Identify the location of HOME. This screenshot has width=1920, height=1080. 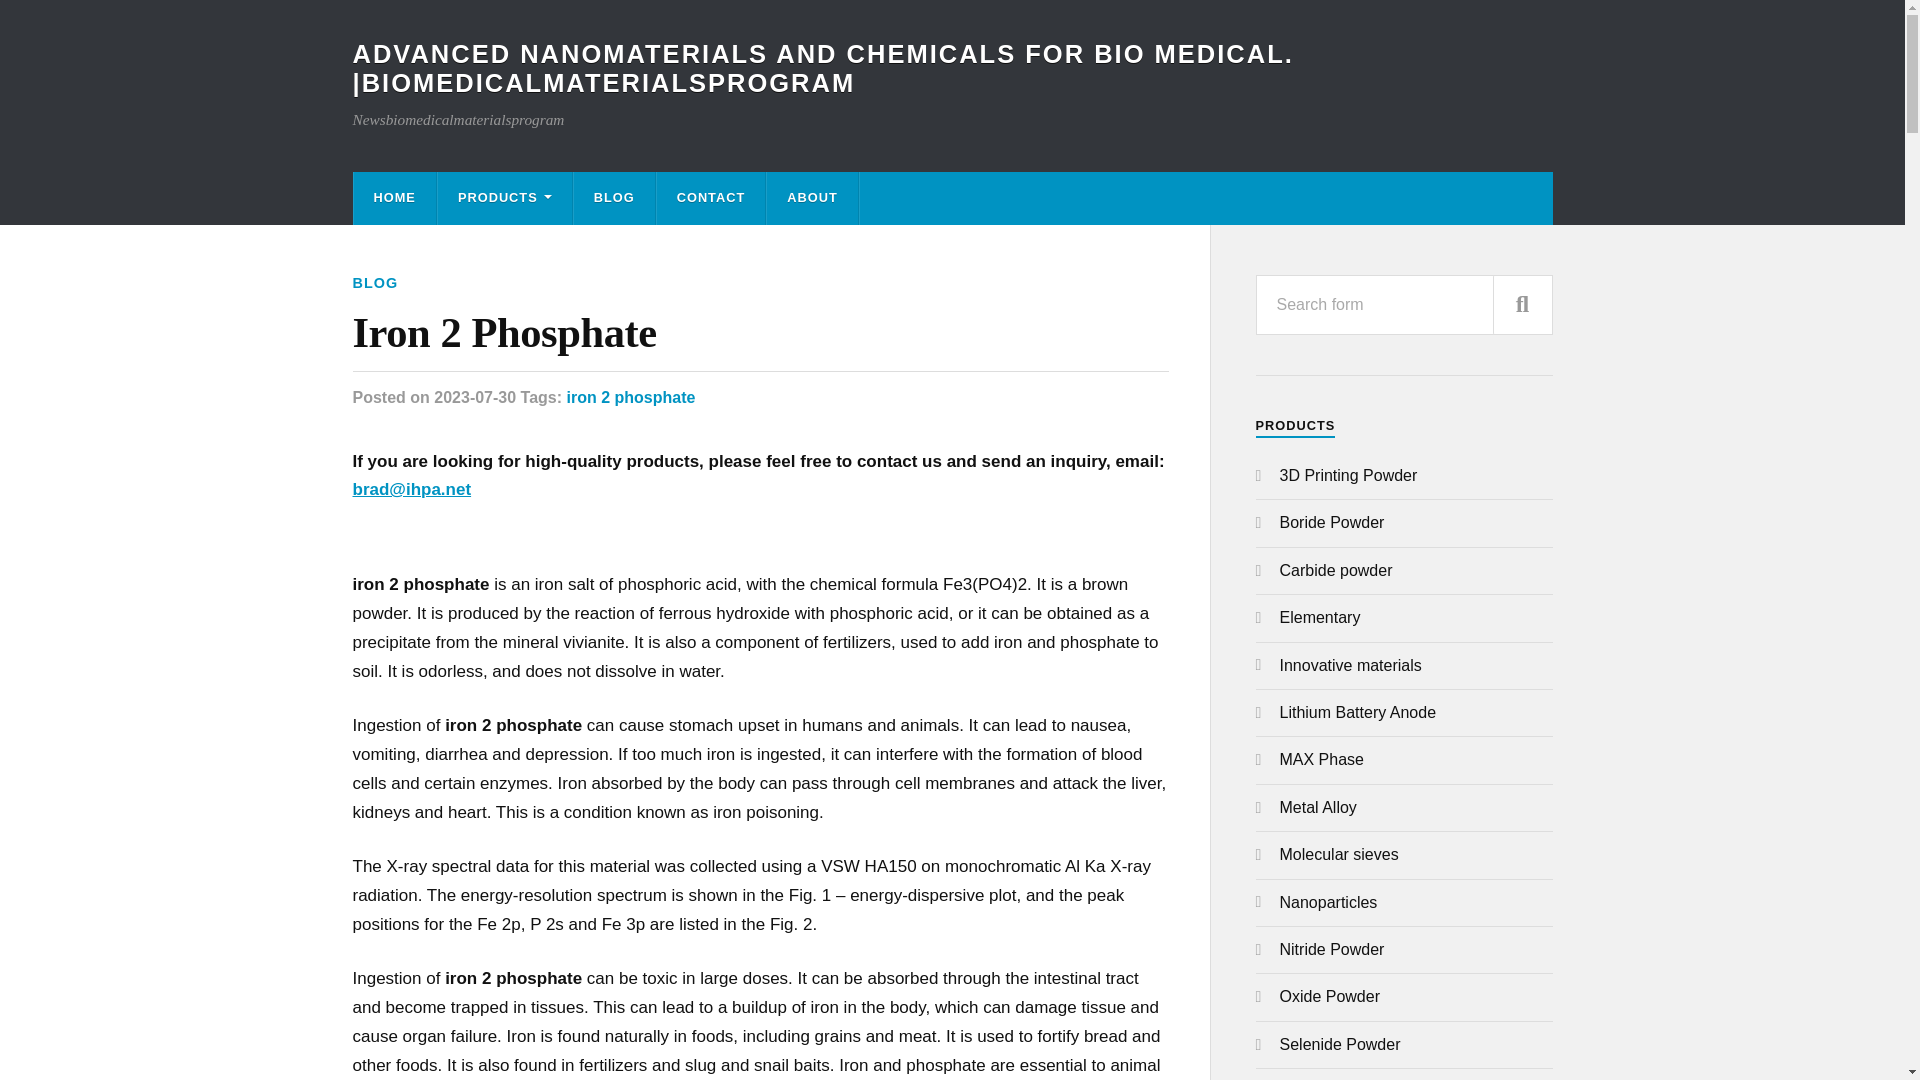
(394, 198).